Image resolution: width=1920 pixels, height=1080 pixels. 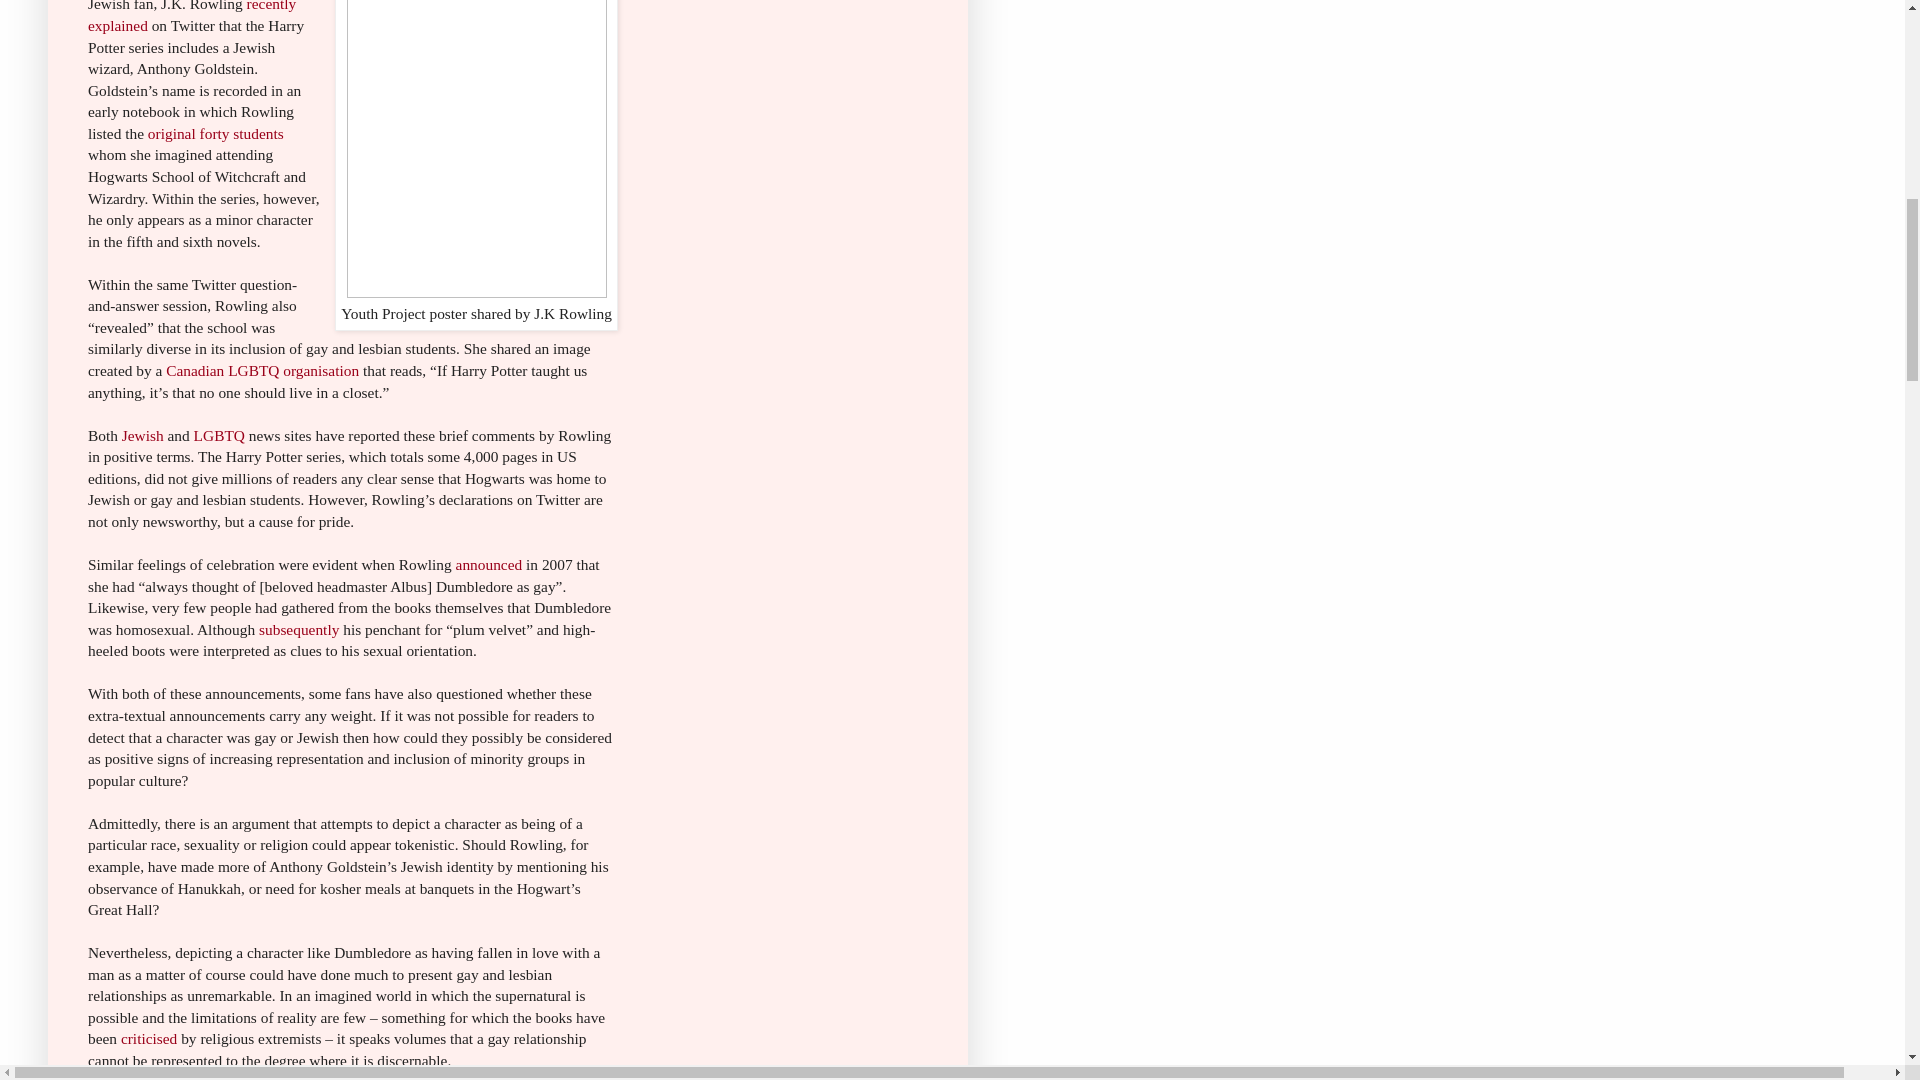 I want to click on Jewish, so click(x=142, y=434).